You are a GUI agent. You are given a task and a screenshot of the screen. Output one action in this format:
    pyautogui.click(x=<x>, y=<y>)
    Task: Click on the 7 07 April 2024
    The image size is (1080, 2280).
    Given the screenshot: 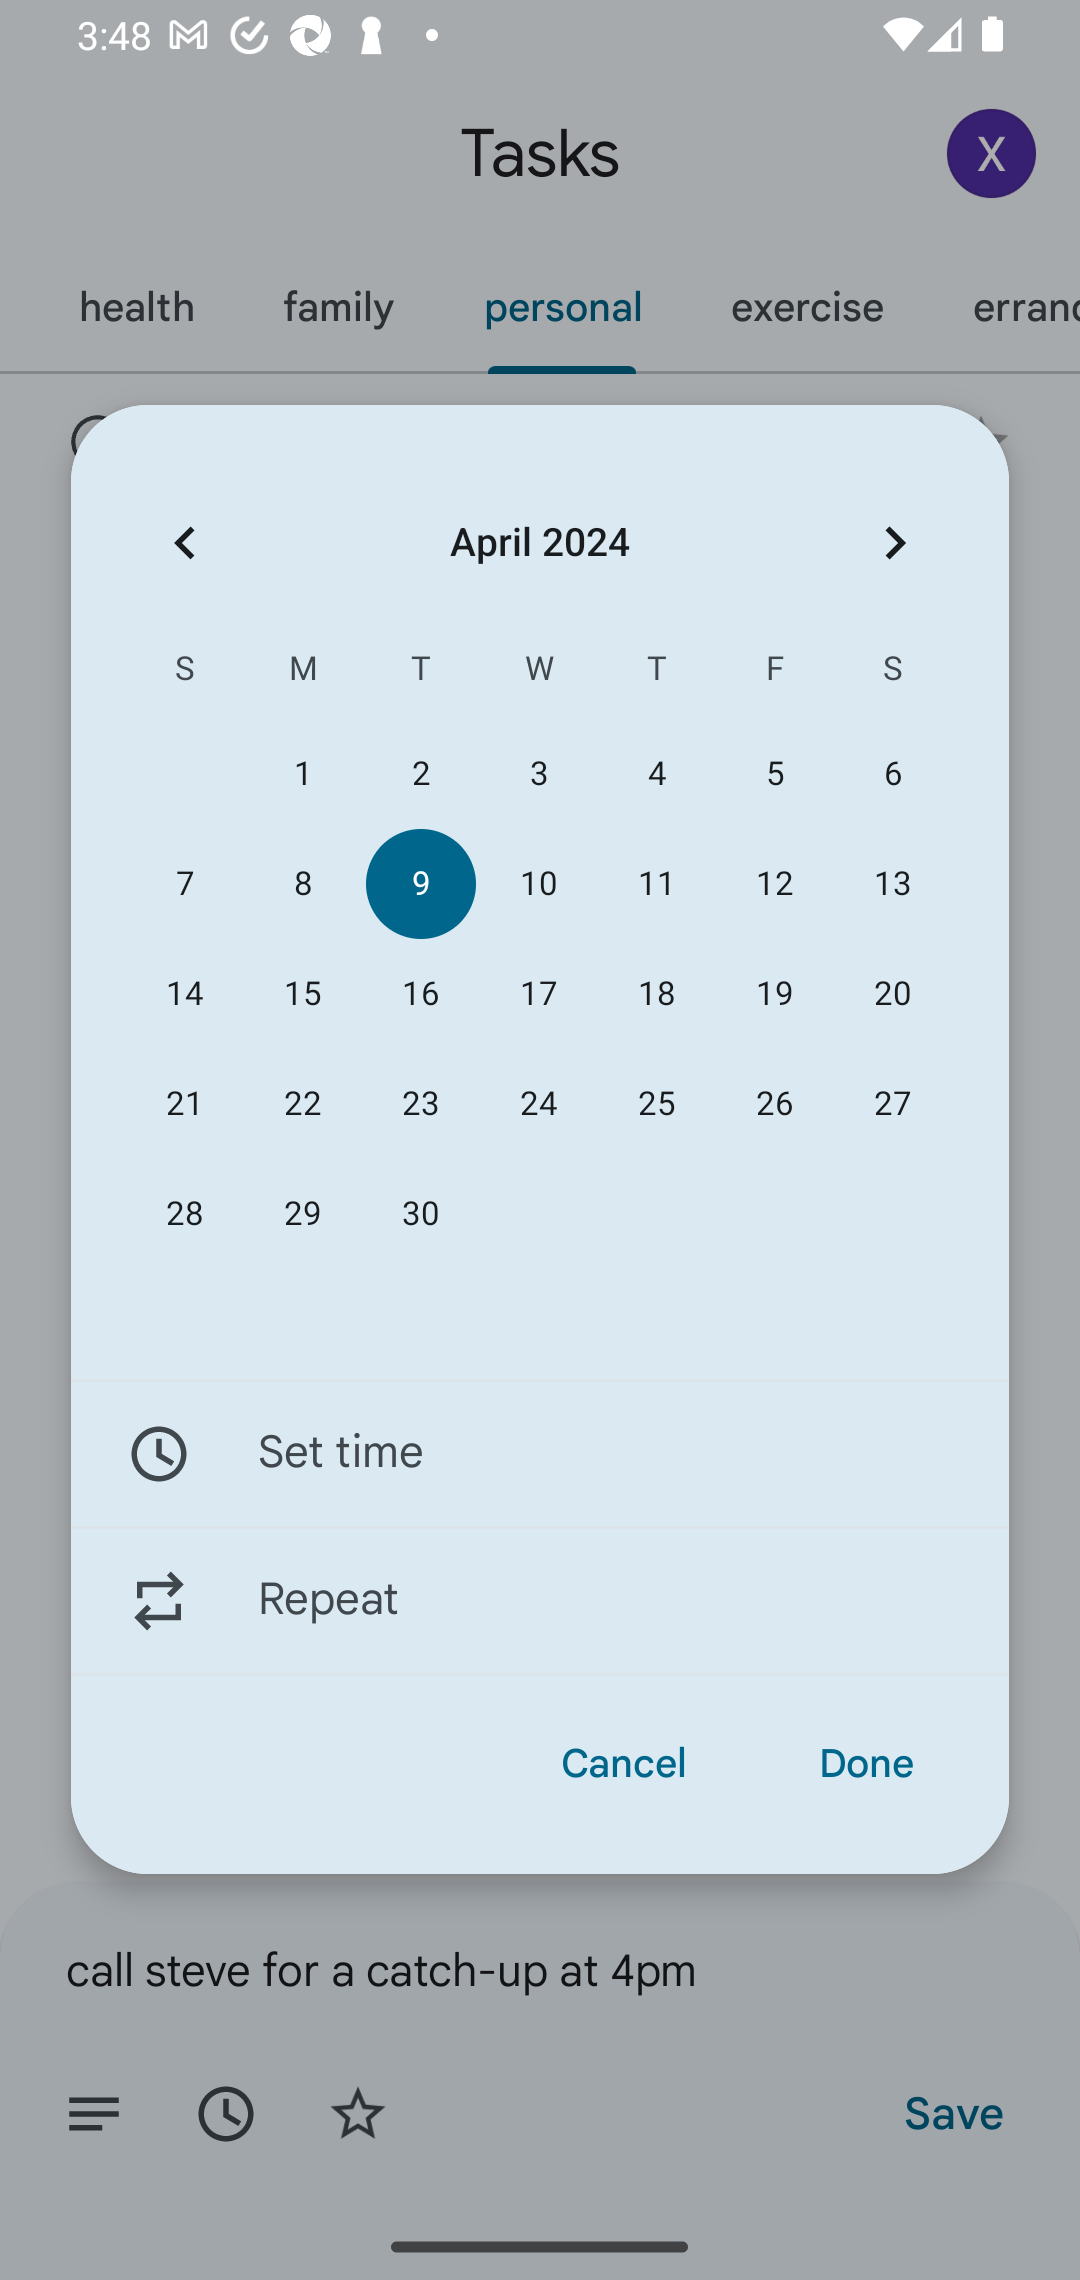 What is the action you would take?
    pyautogui.click(x=185, y=884)
    